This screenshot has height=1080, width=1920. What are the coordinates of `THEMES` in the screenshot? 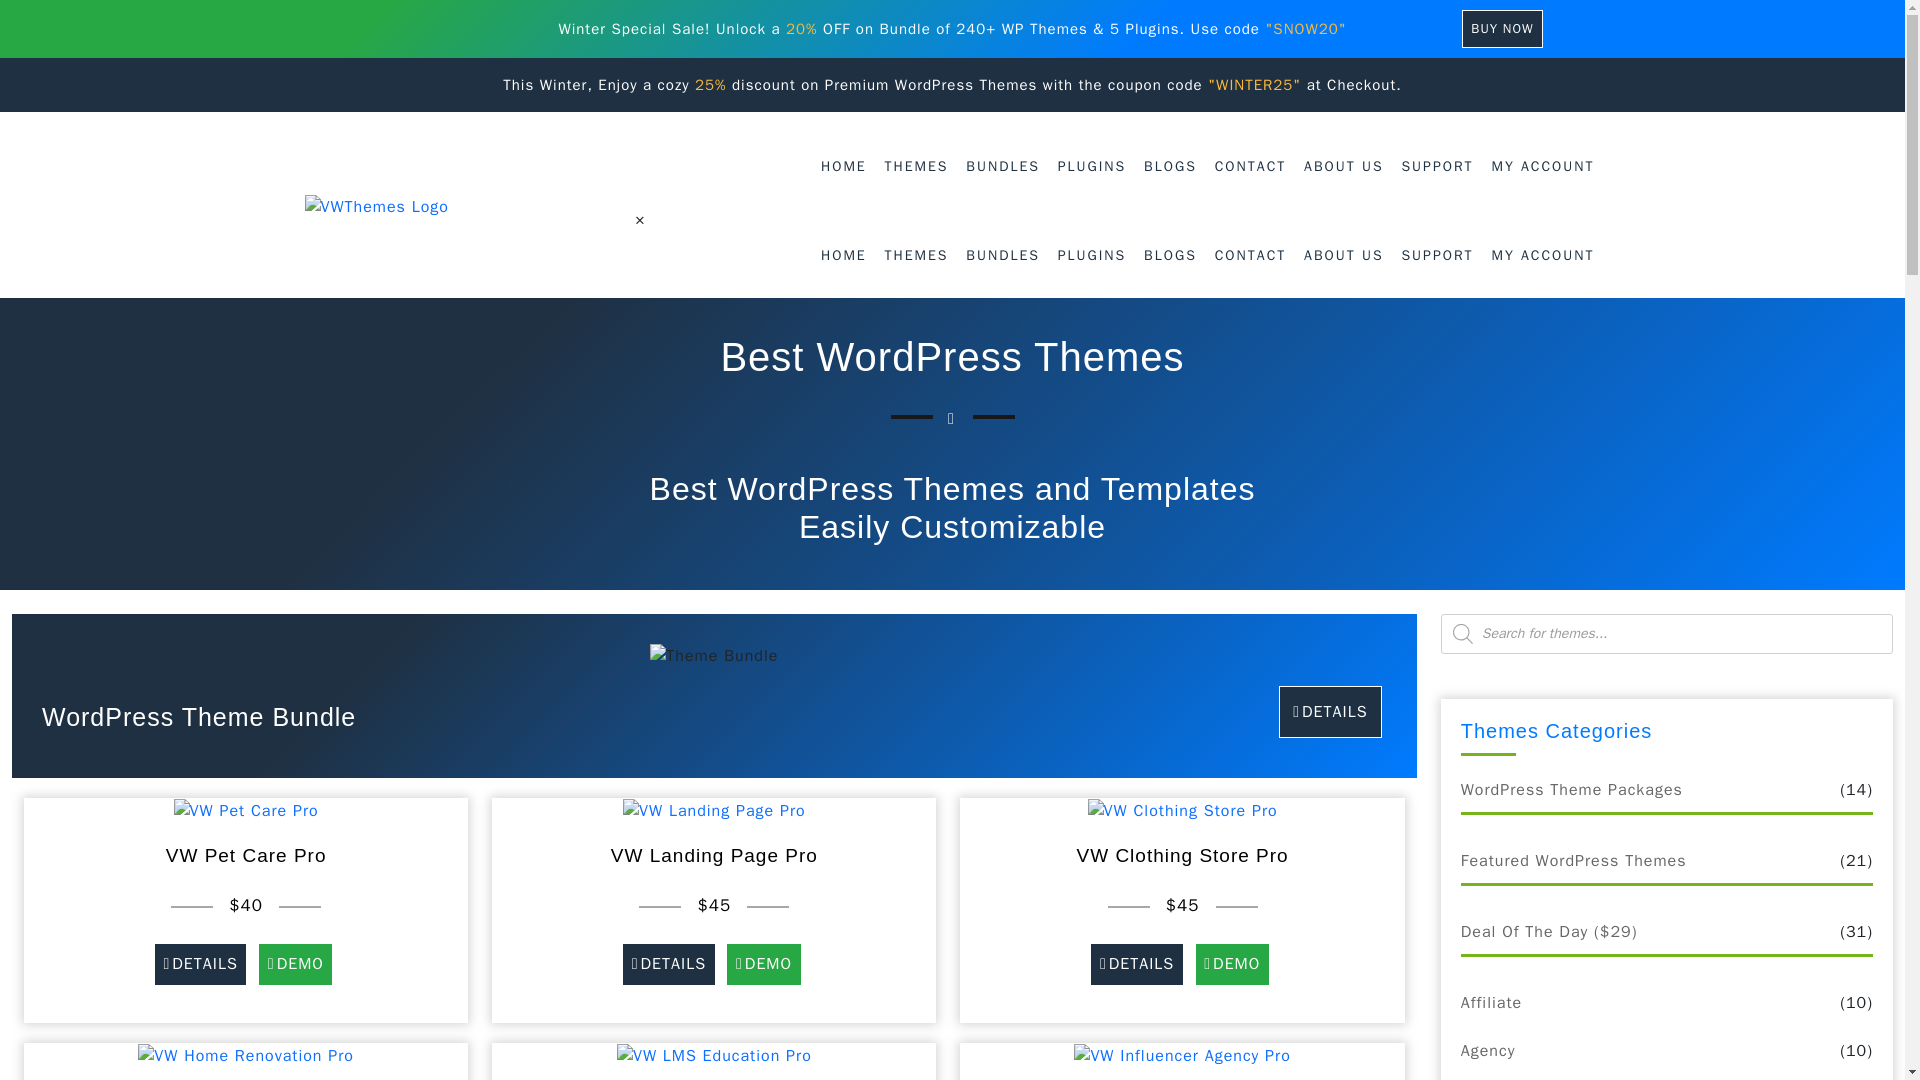 It's located at (916, 256).